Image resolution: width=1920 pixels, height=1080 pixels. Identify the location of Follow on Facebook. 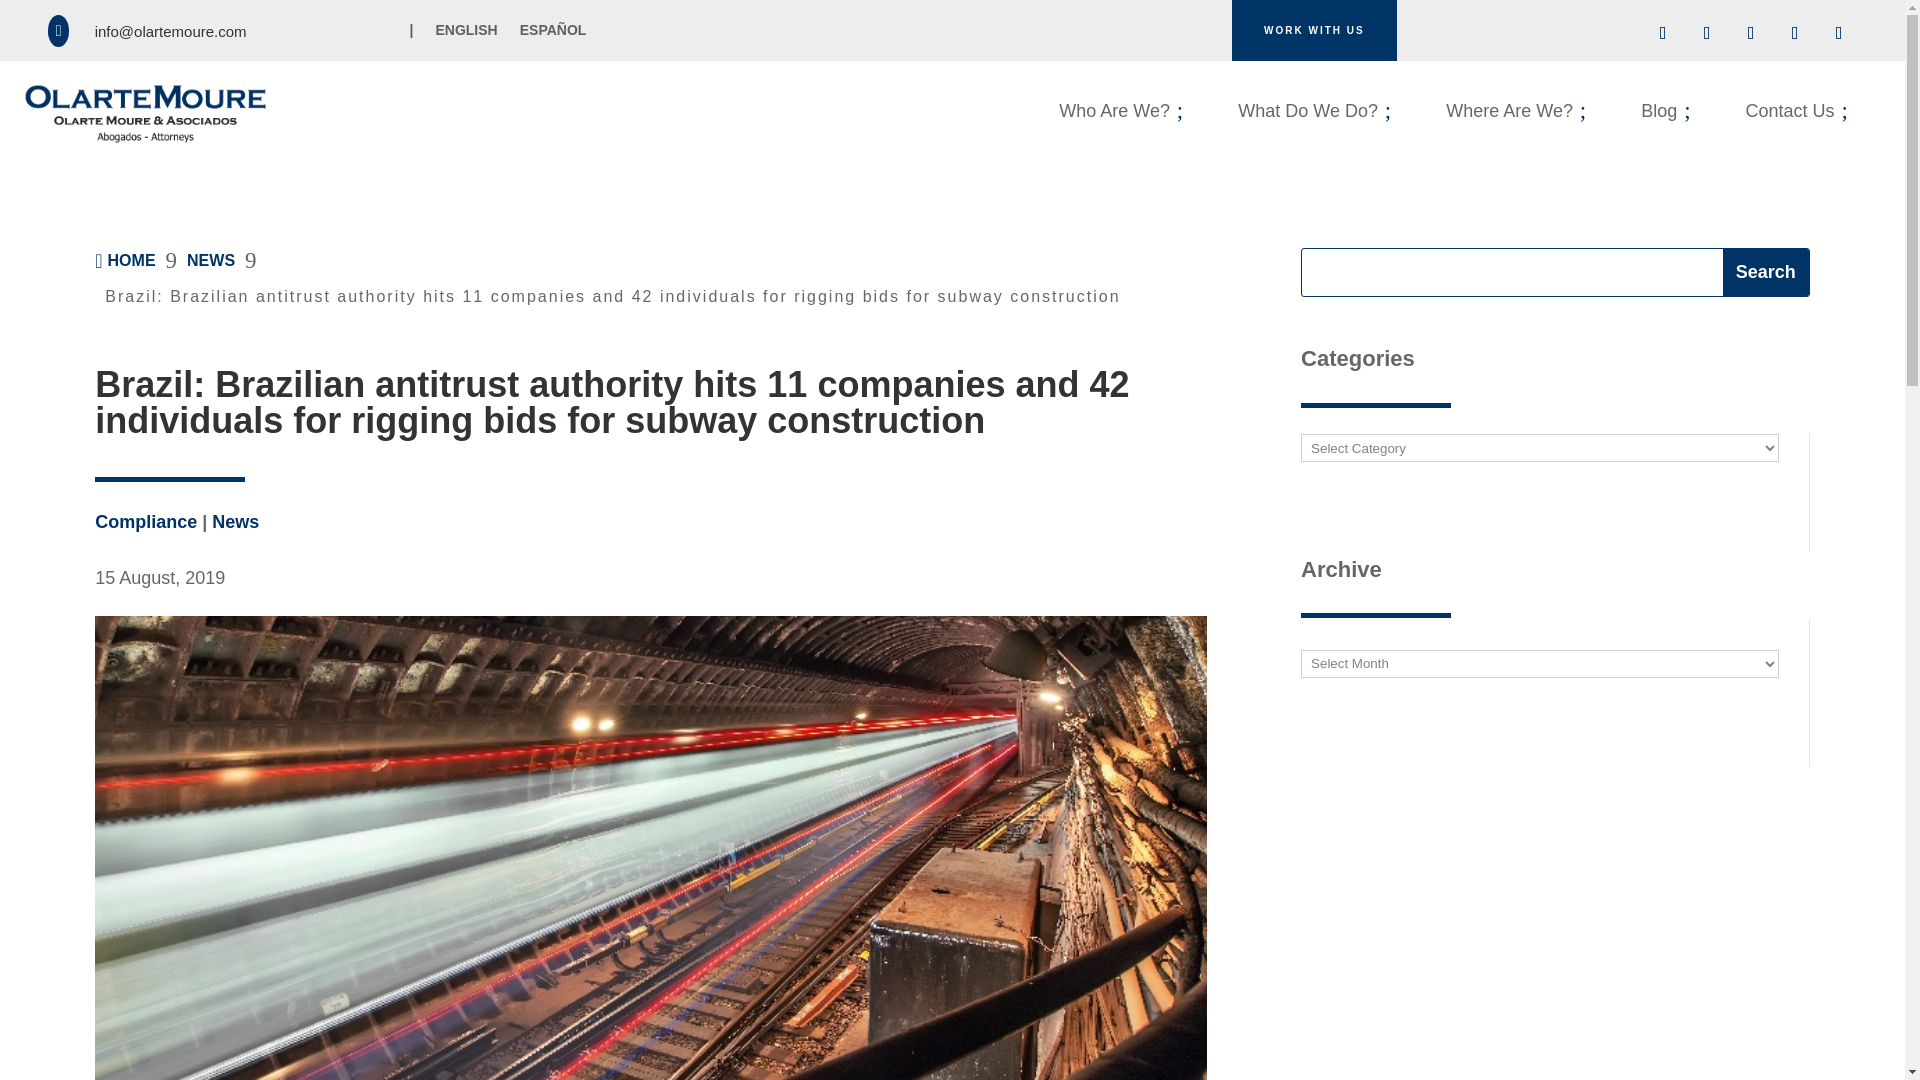
(1794, 32).